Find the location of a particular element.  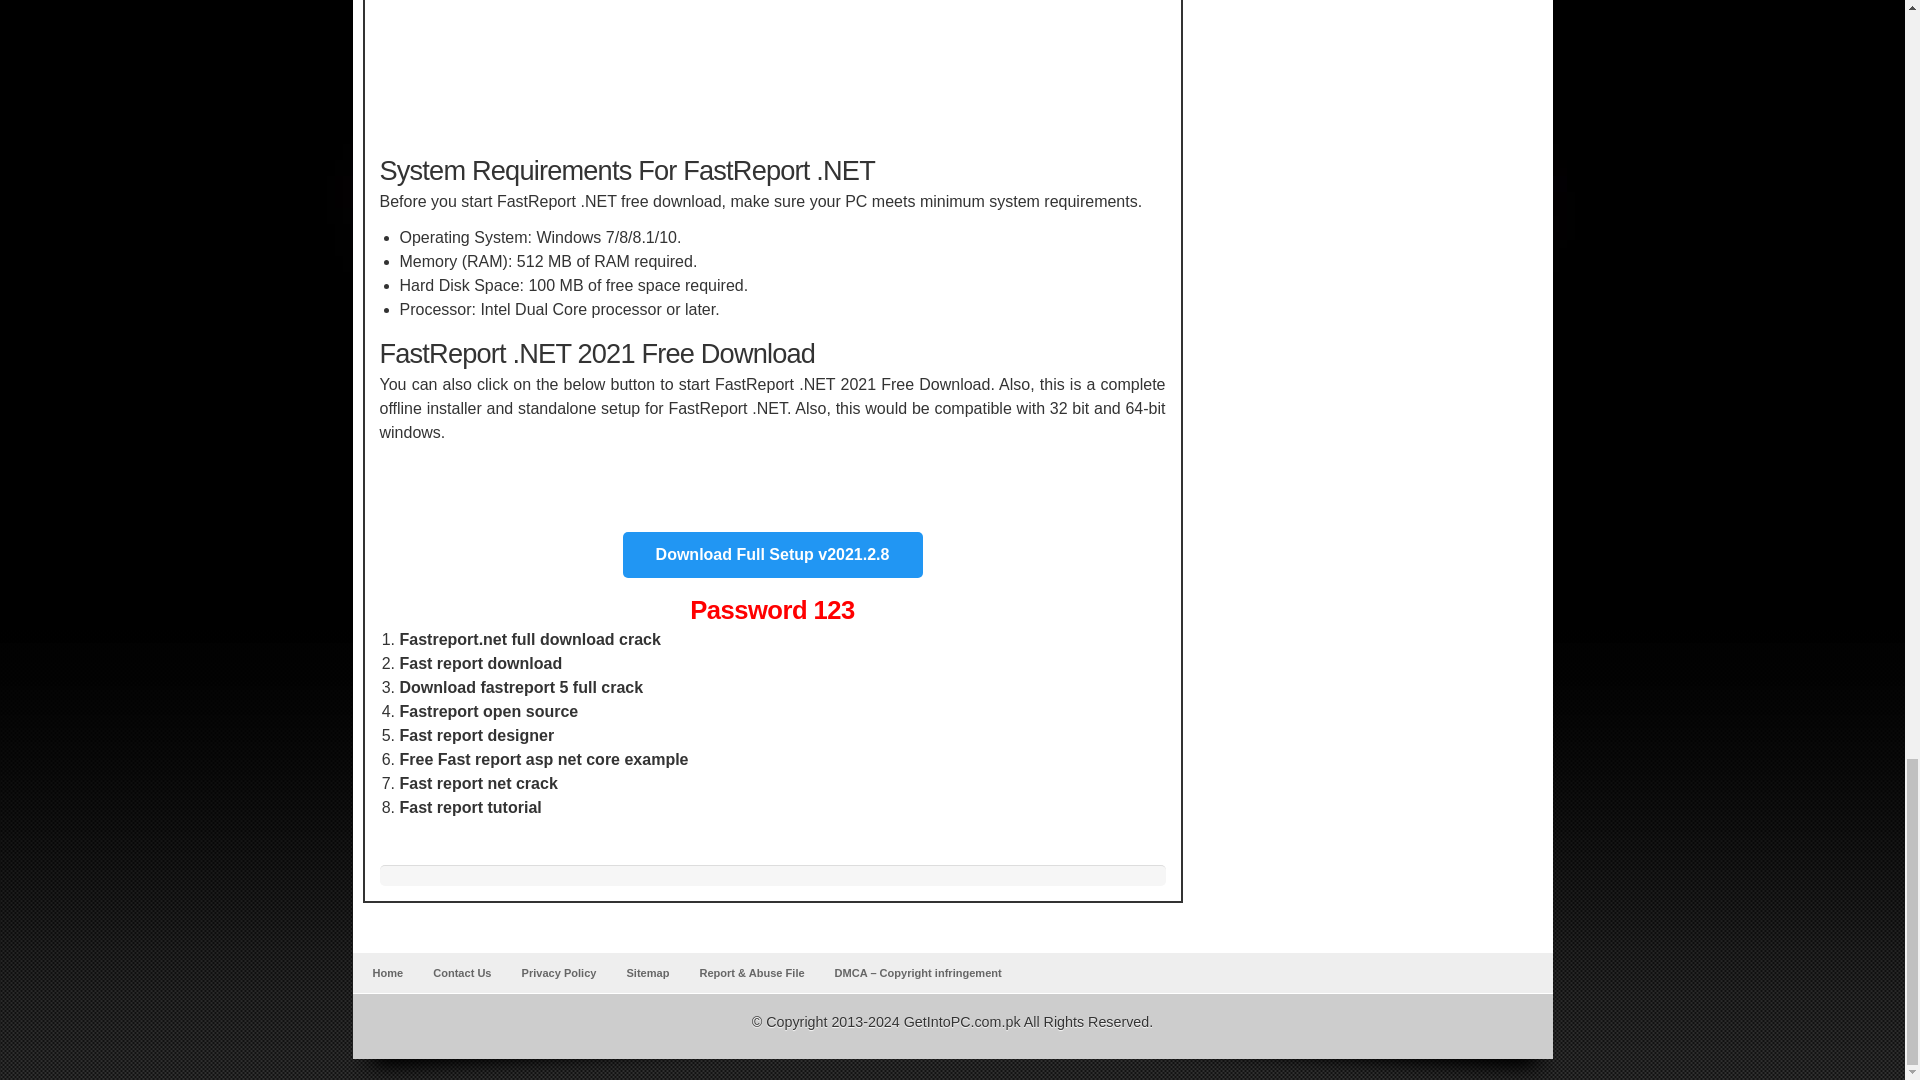

Download Full Setup v2021.2.8 is located at coordinates (772, 554).